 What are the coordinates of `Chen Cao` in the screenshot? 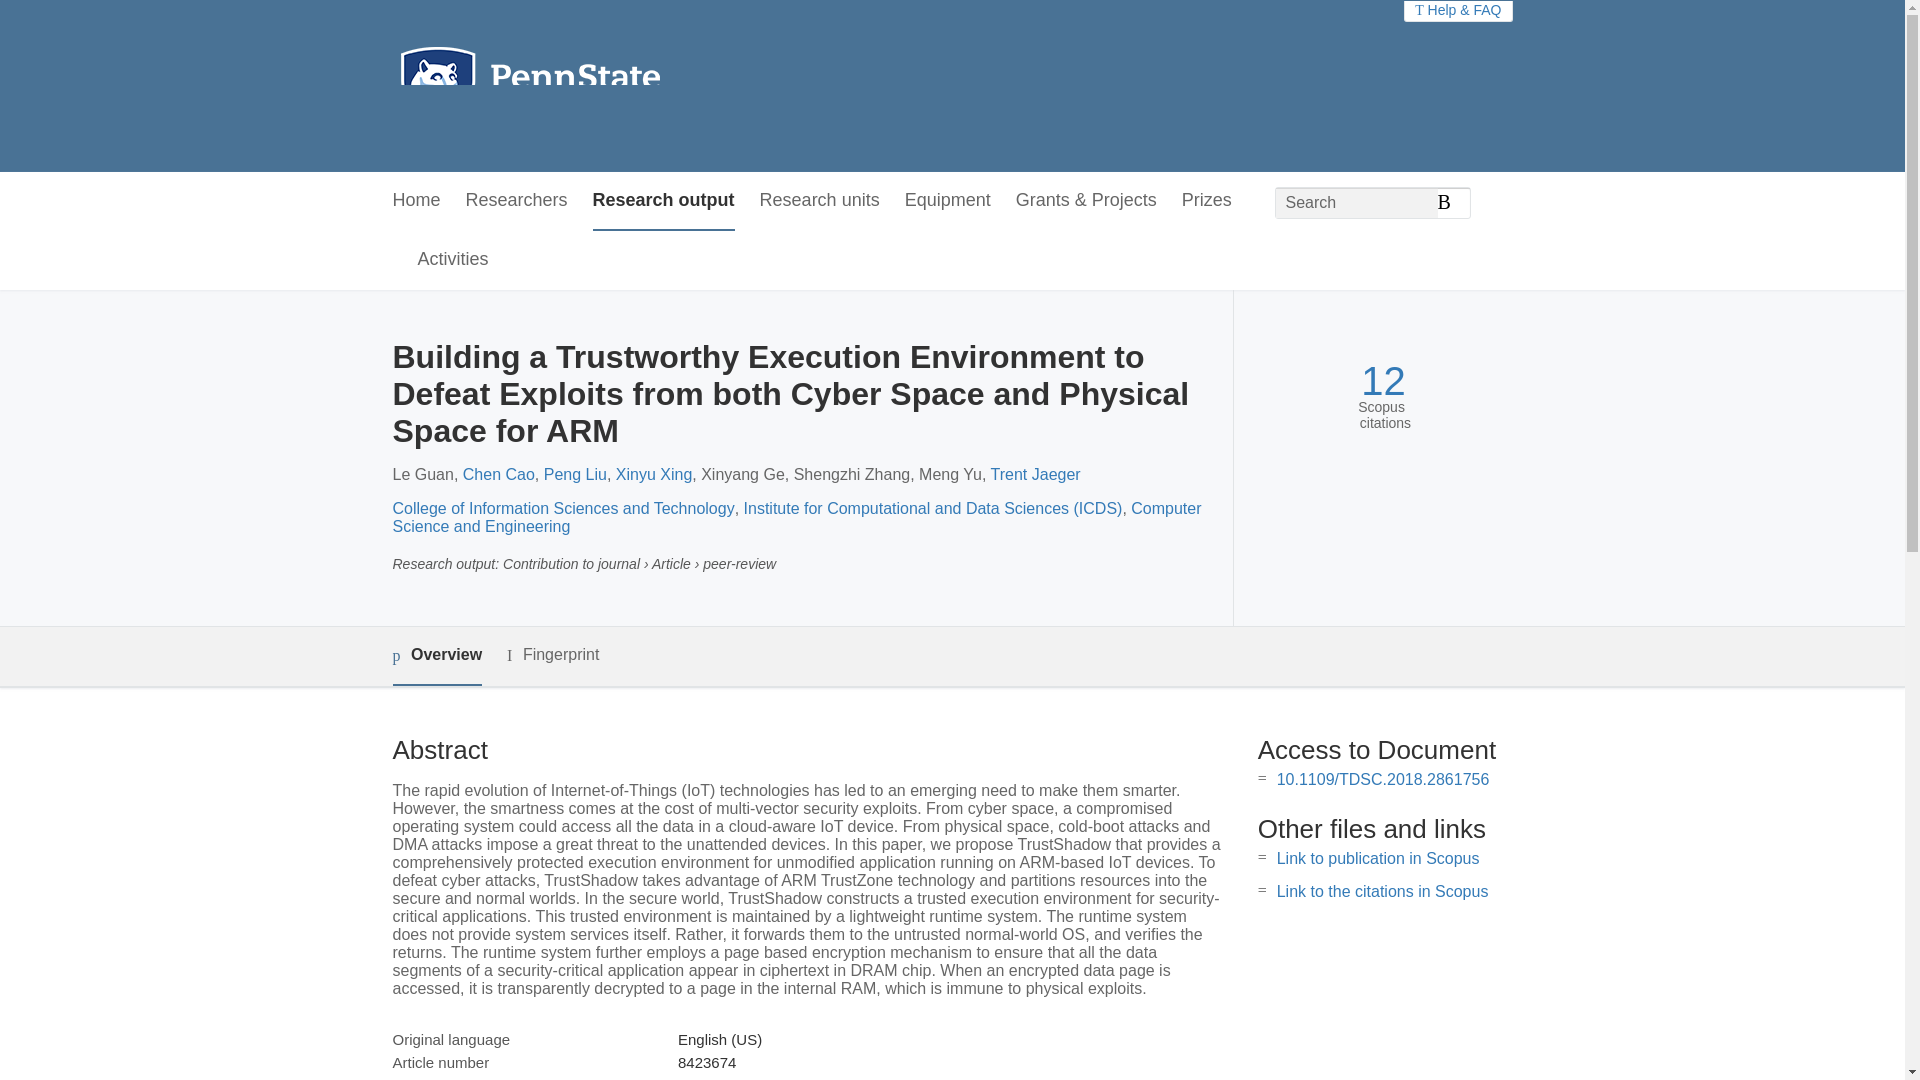 It's located at (498, 474).